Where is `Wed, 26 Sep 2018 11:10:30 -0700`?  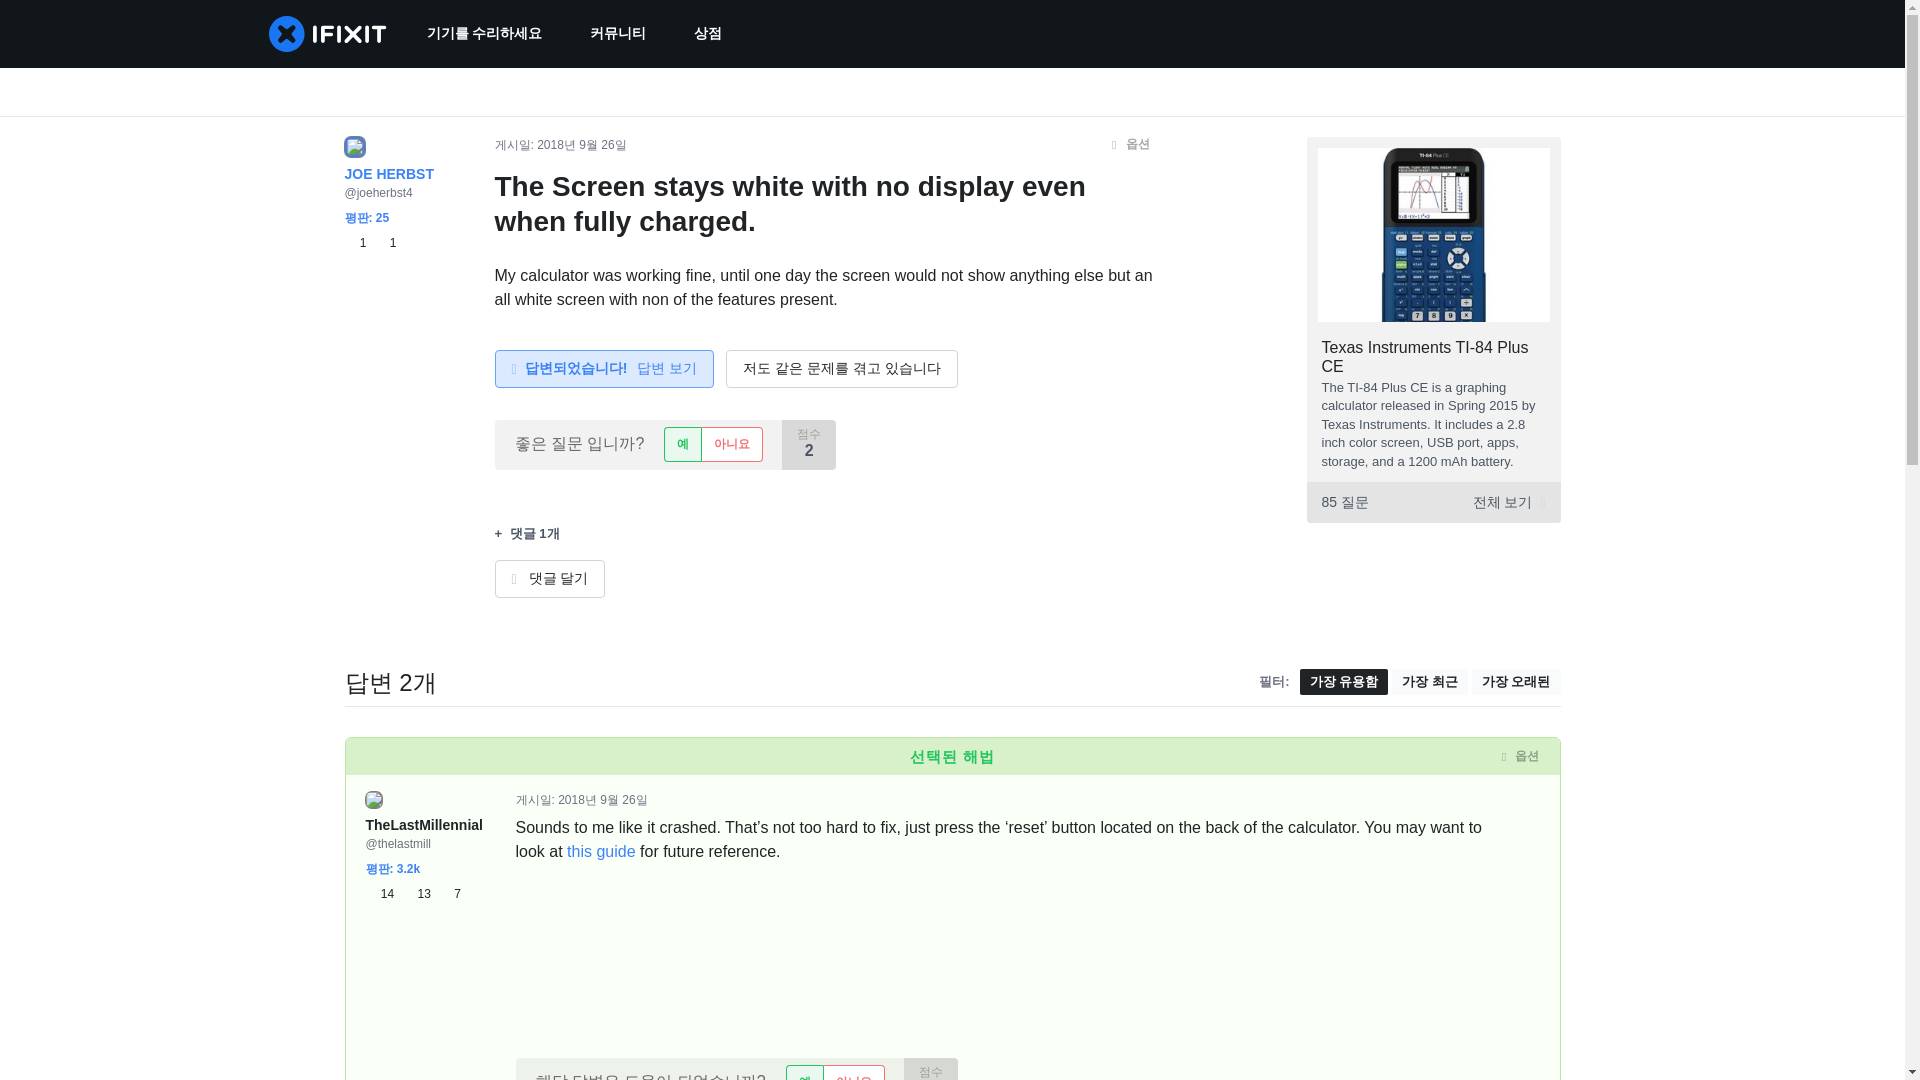 Wed, 26 Sep 2018 11:10:30 -0700 is located at coordinates (602, 799).